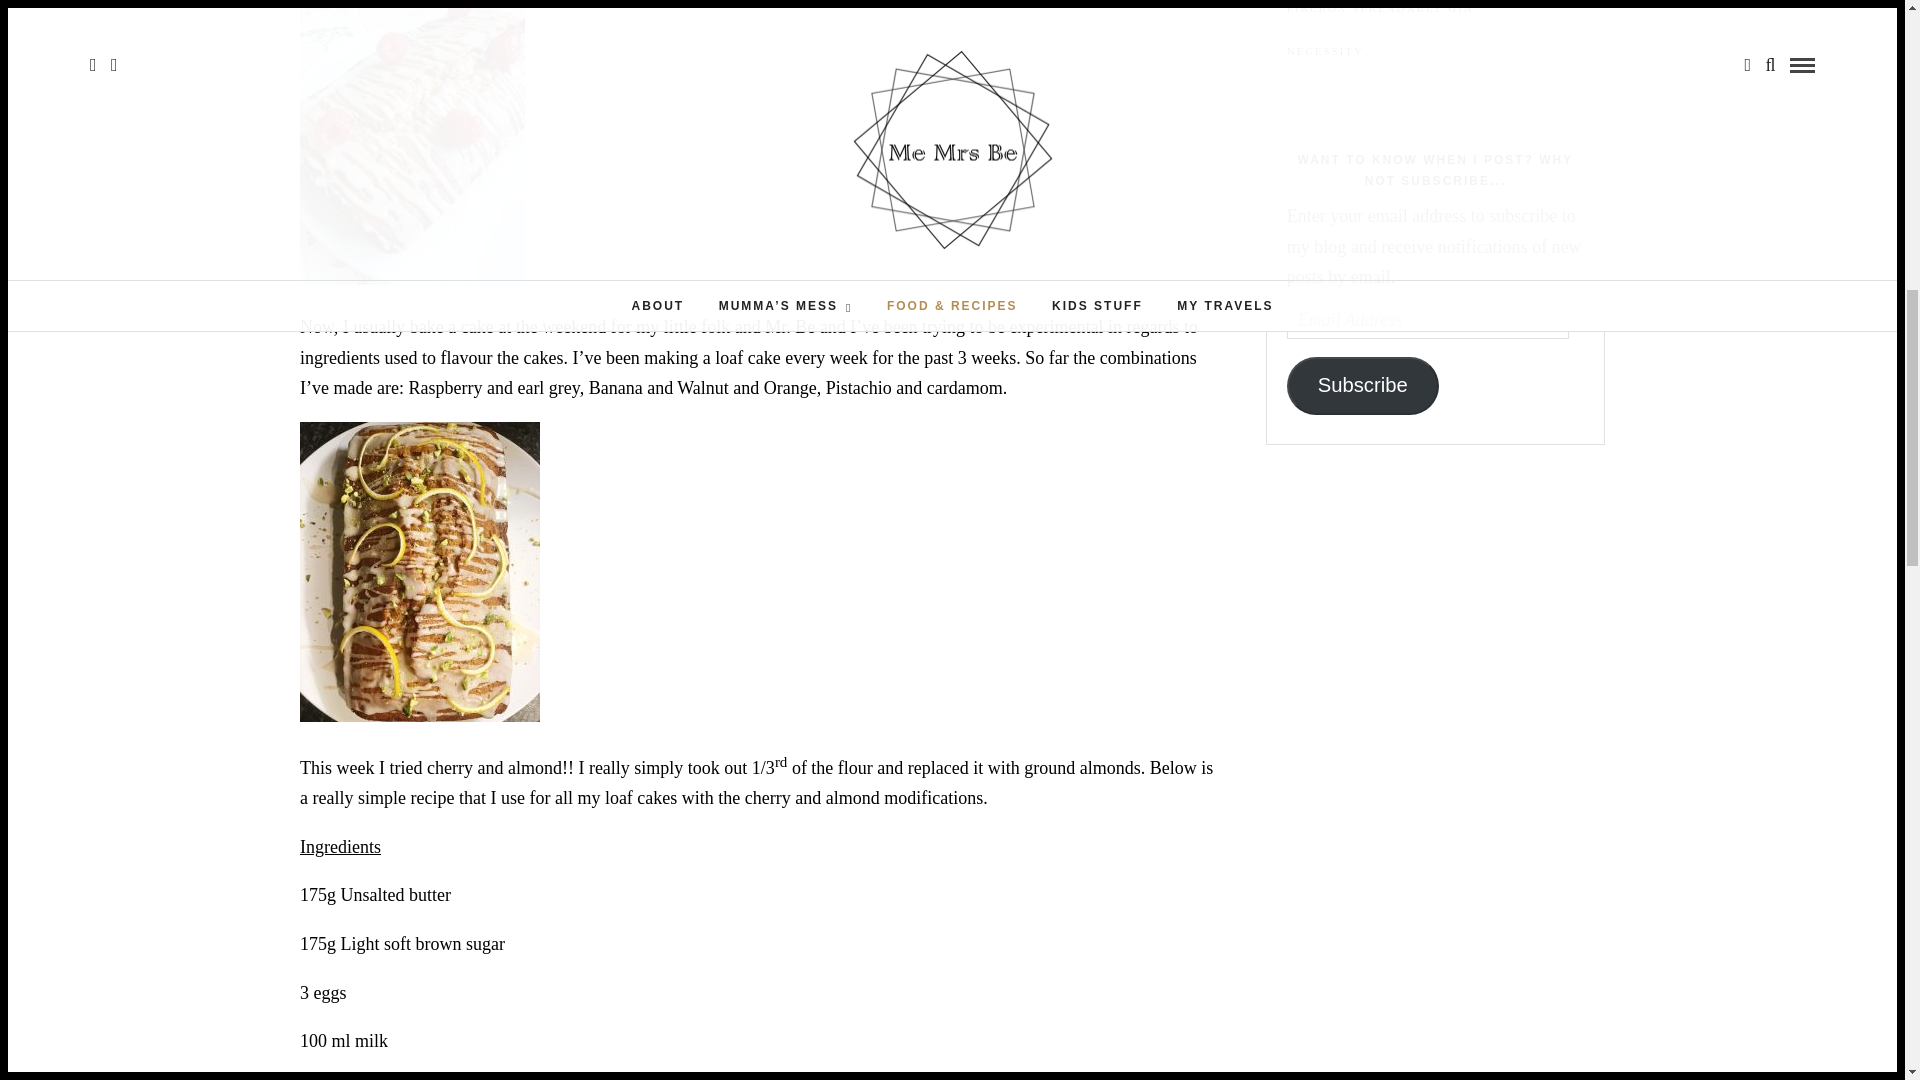 The image size is (1920, 1080). Describe the element at coordinates (1362, 386) in the screenshot. I see `Subscribe` at that location.